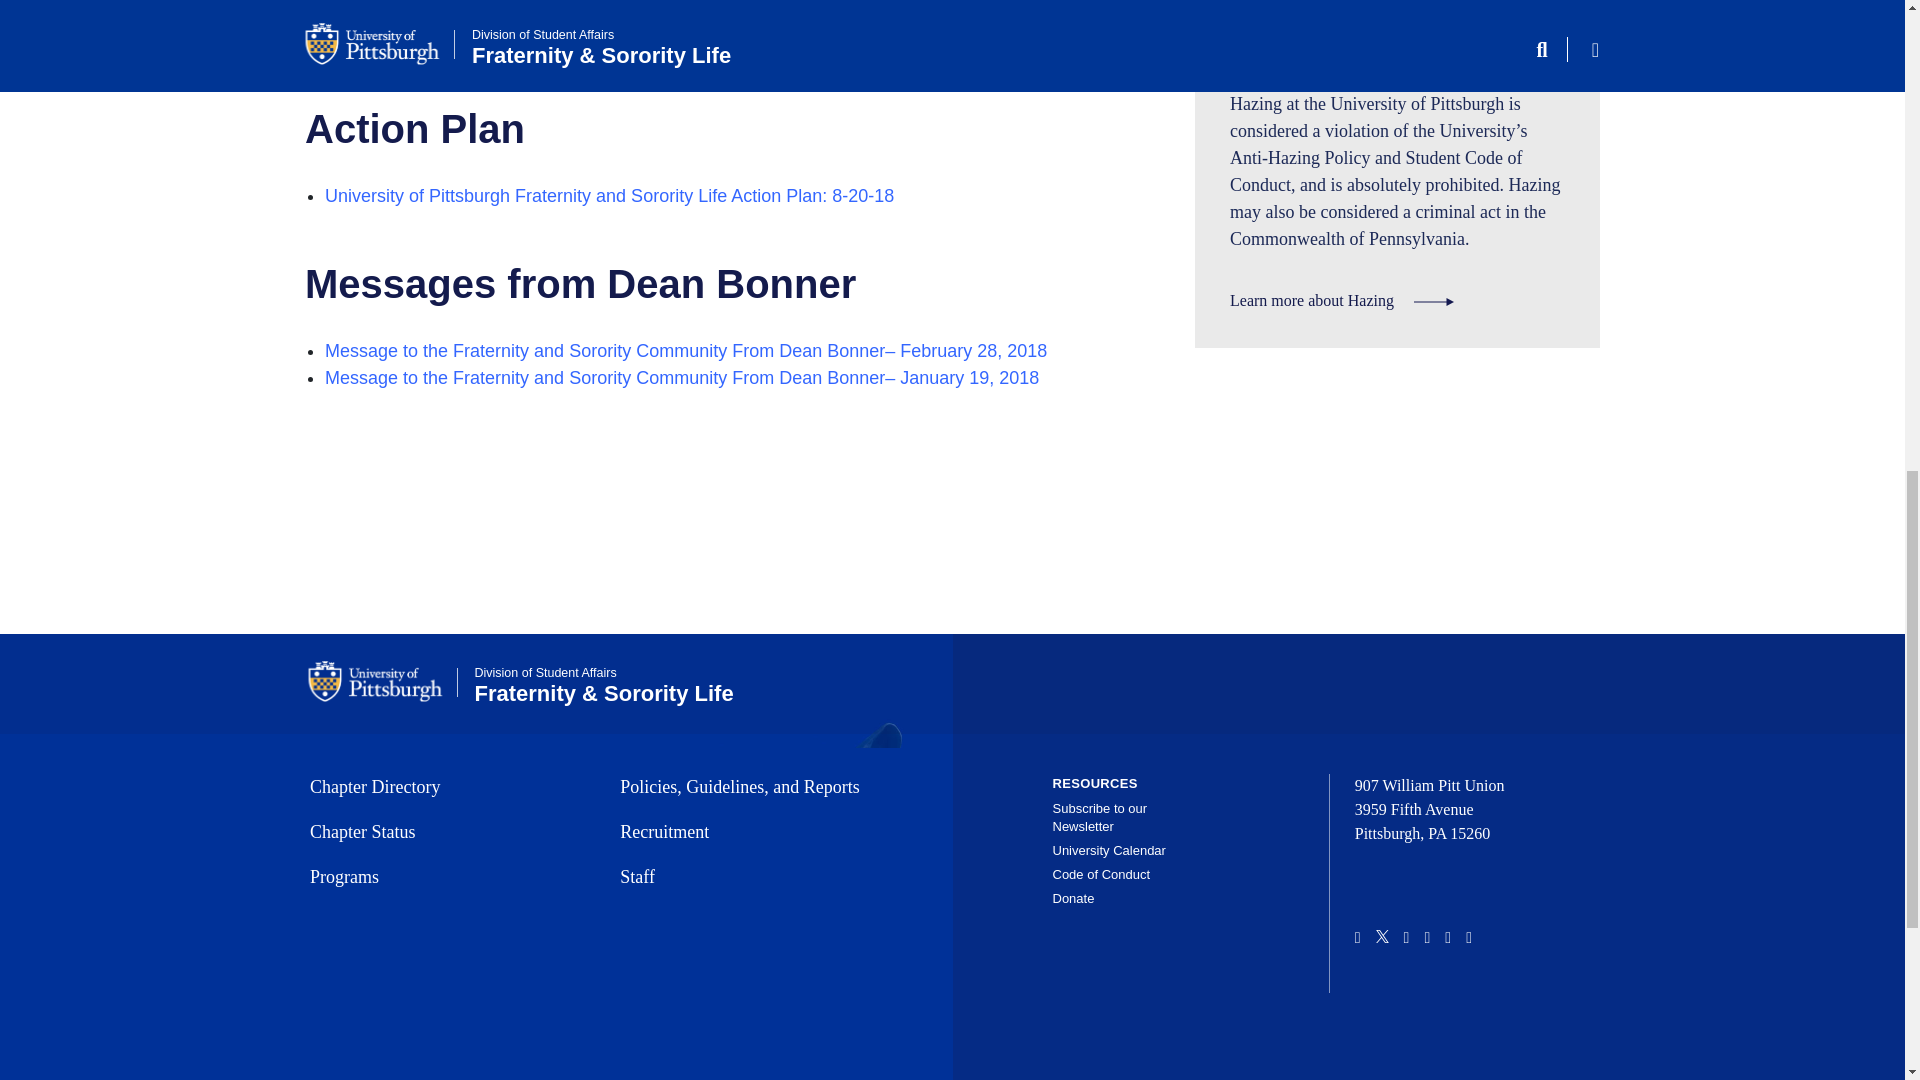 Image resolution: width=1920 pixels, height=1080 pixels. Describe the element at coordinates (756, 832) in the screenshot. I see `Recruitment` at that location.